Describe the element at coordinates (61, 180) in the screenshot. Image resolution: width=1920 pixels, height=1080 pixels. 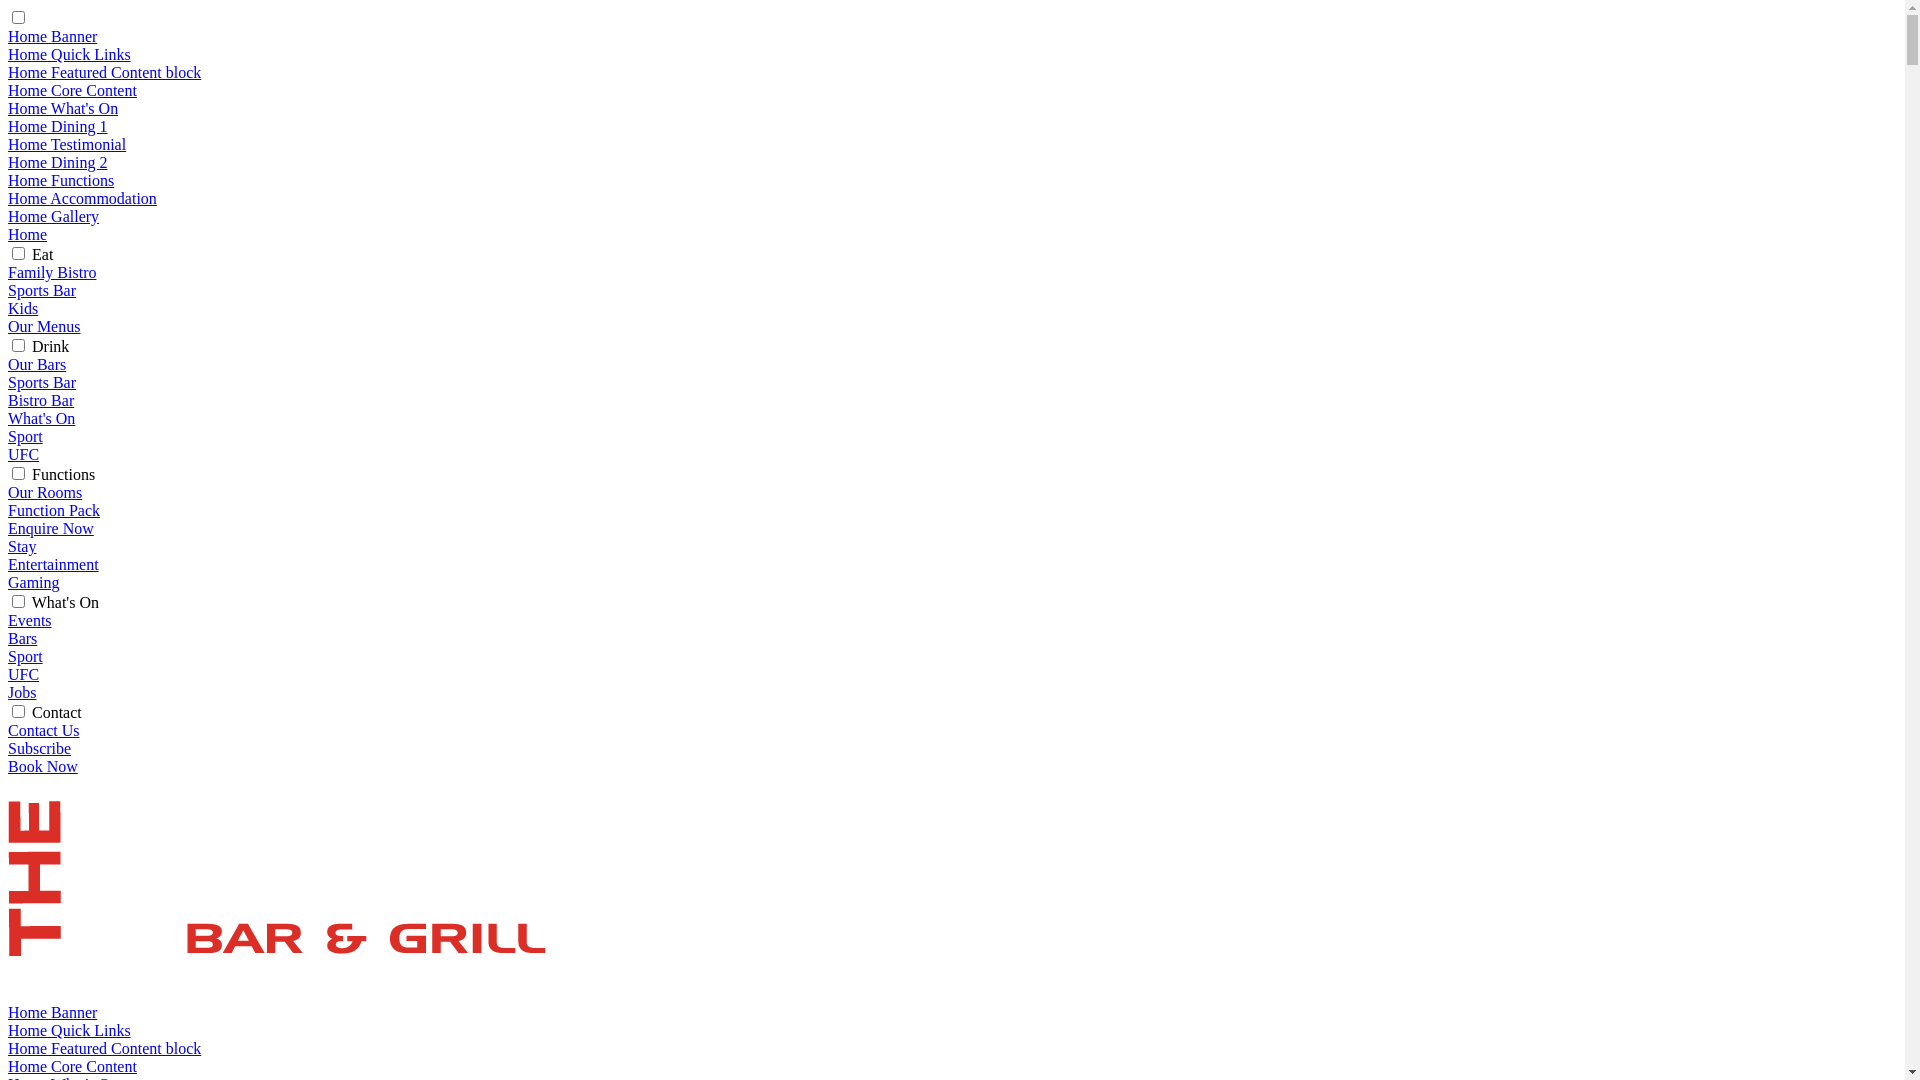
I see `Home Functions` at that location.